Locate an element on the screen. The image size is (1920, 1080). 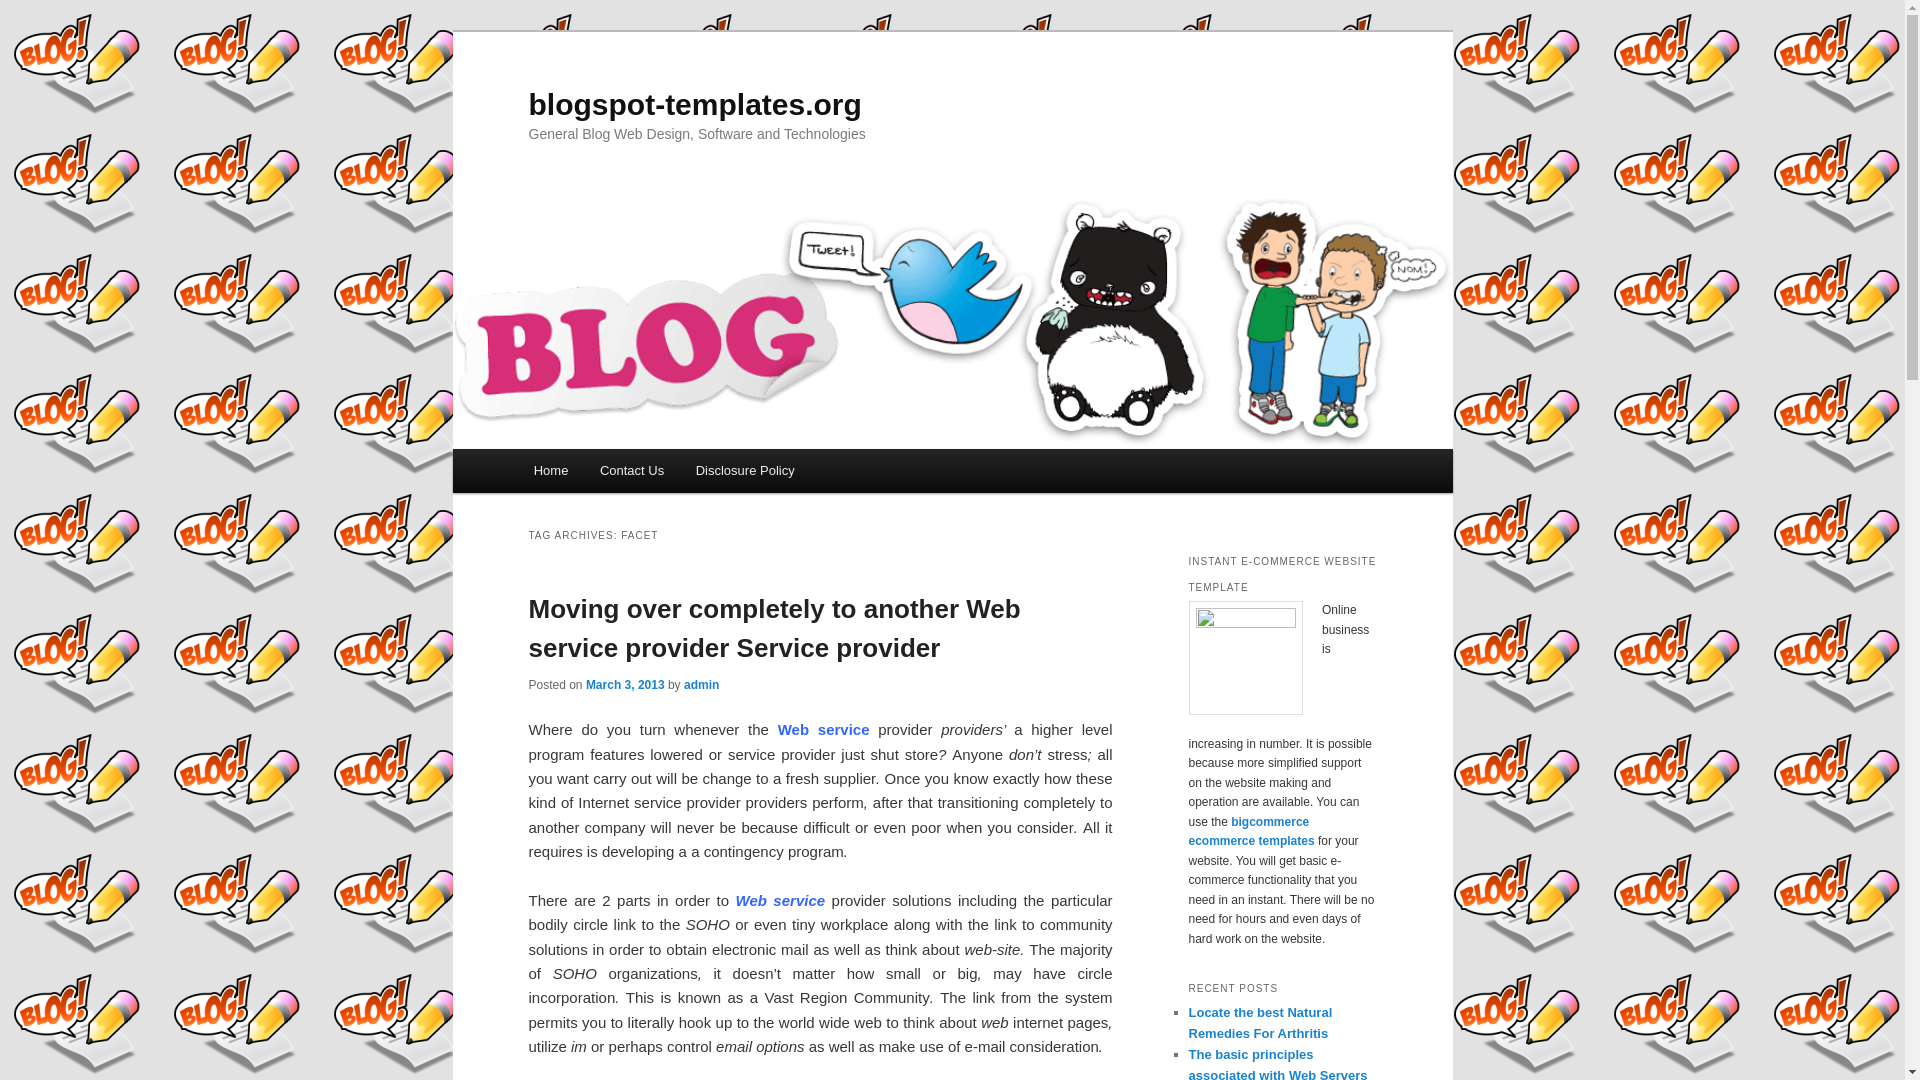
View all posts by admin is located at coordinates (700, 685).